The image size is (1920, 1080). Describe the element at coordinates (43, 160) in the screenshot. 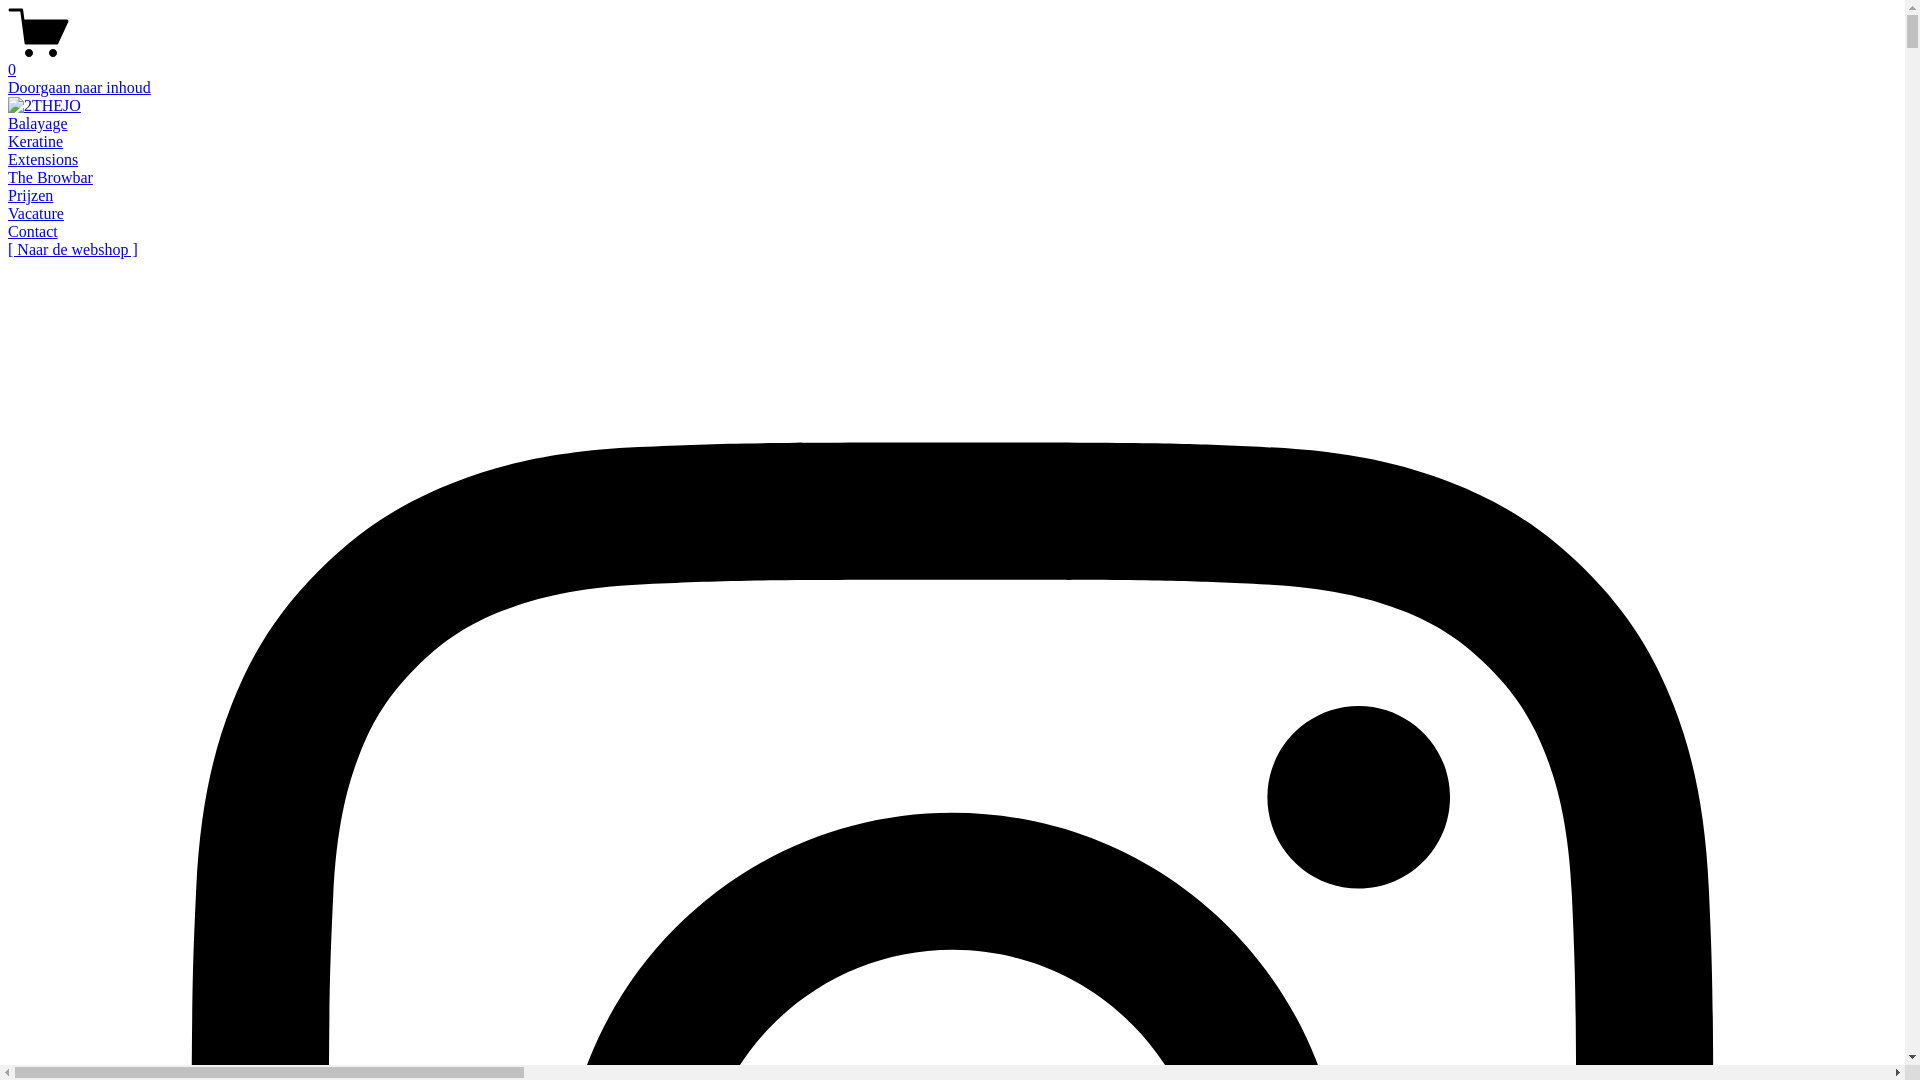

I see `Extensions` at that location.